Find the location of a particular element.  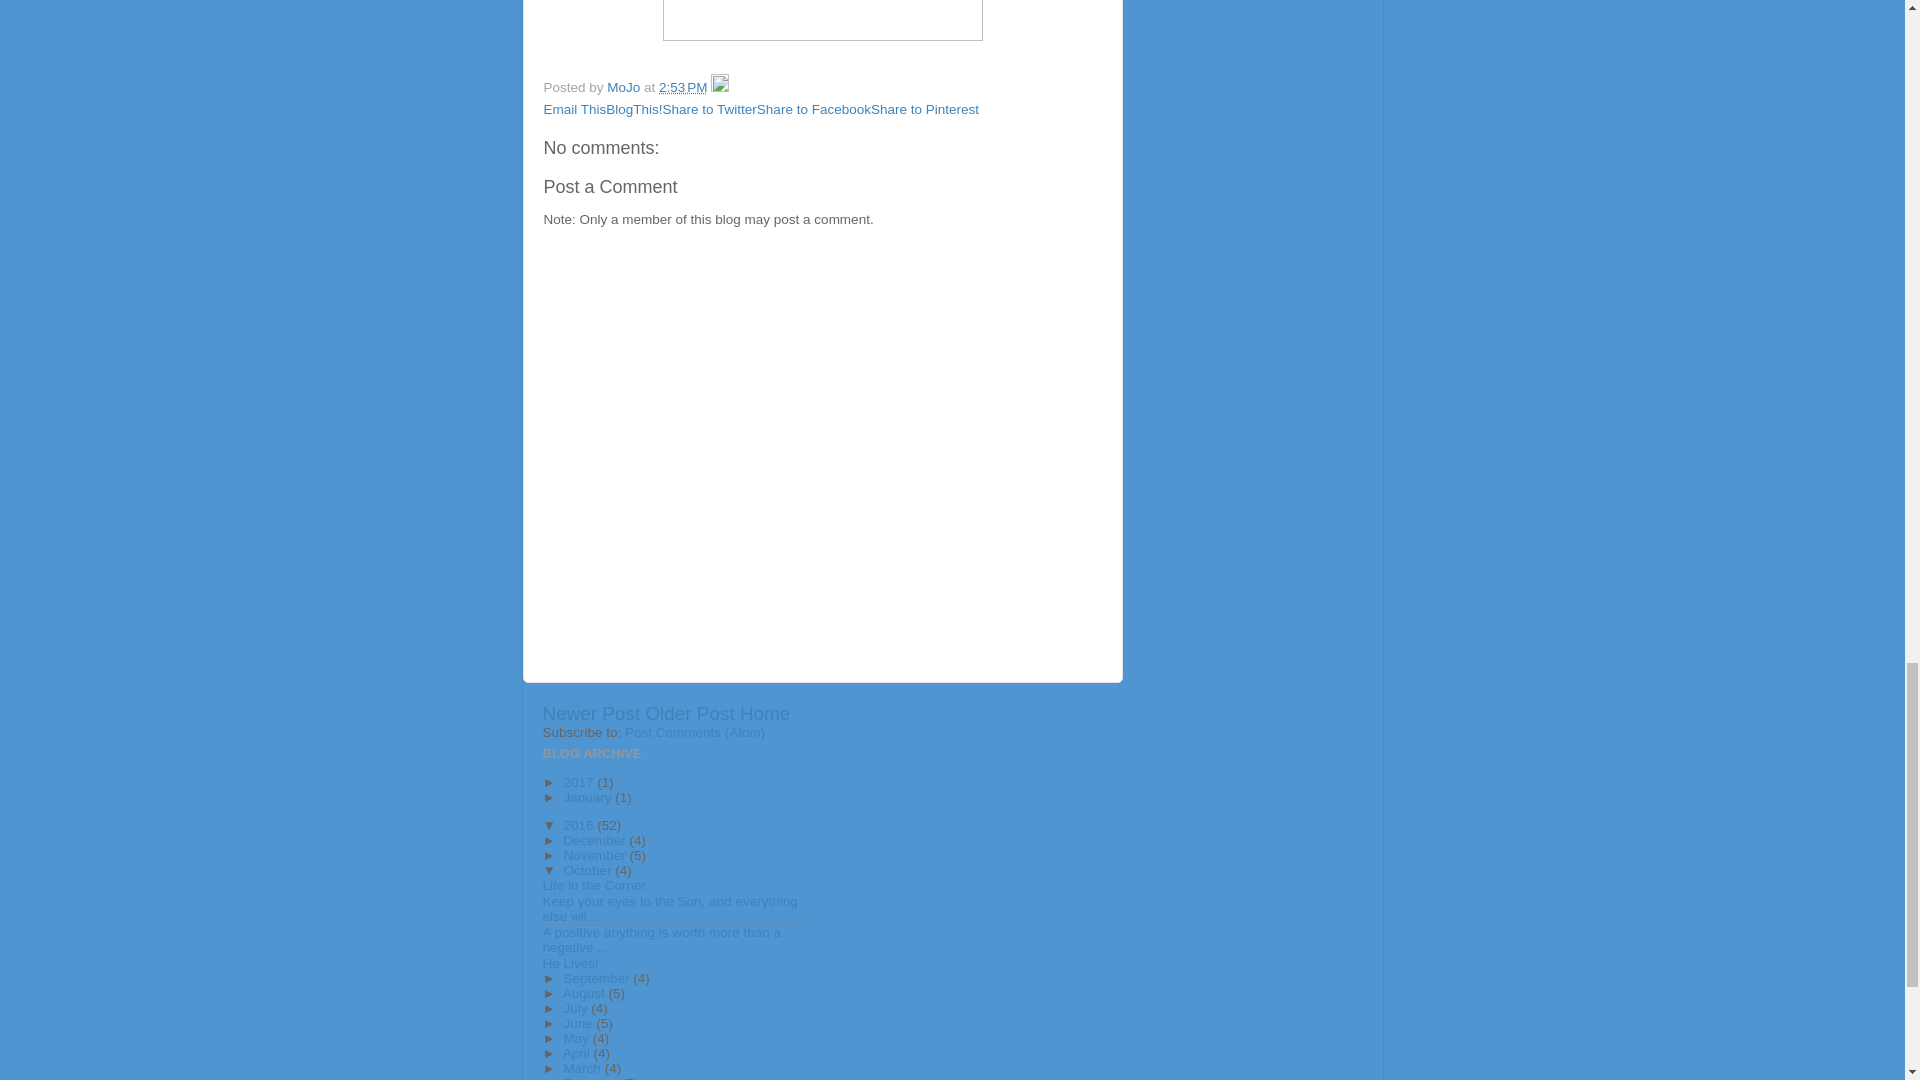

MoJo is located at coordinates (624, 87).